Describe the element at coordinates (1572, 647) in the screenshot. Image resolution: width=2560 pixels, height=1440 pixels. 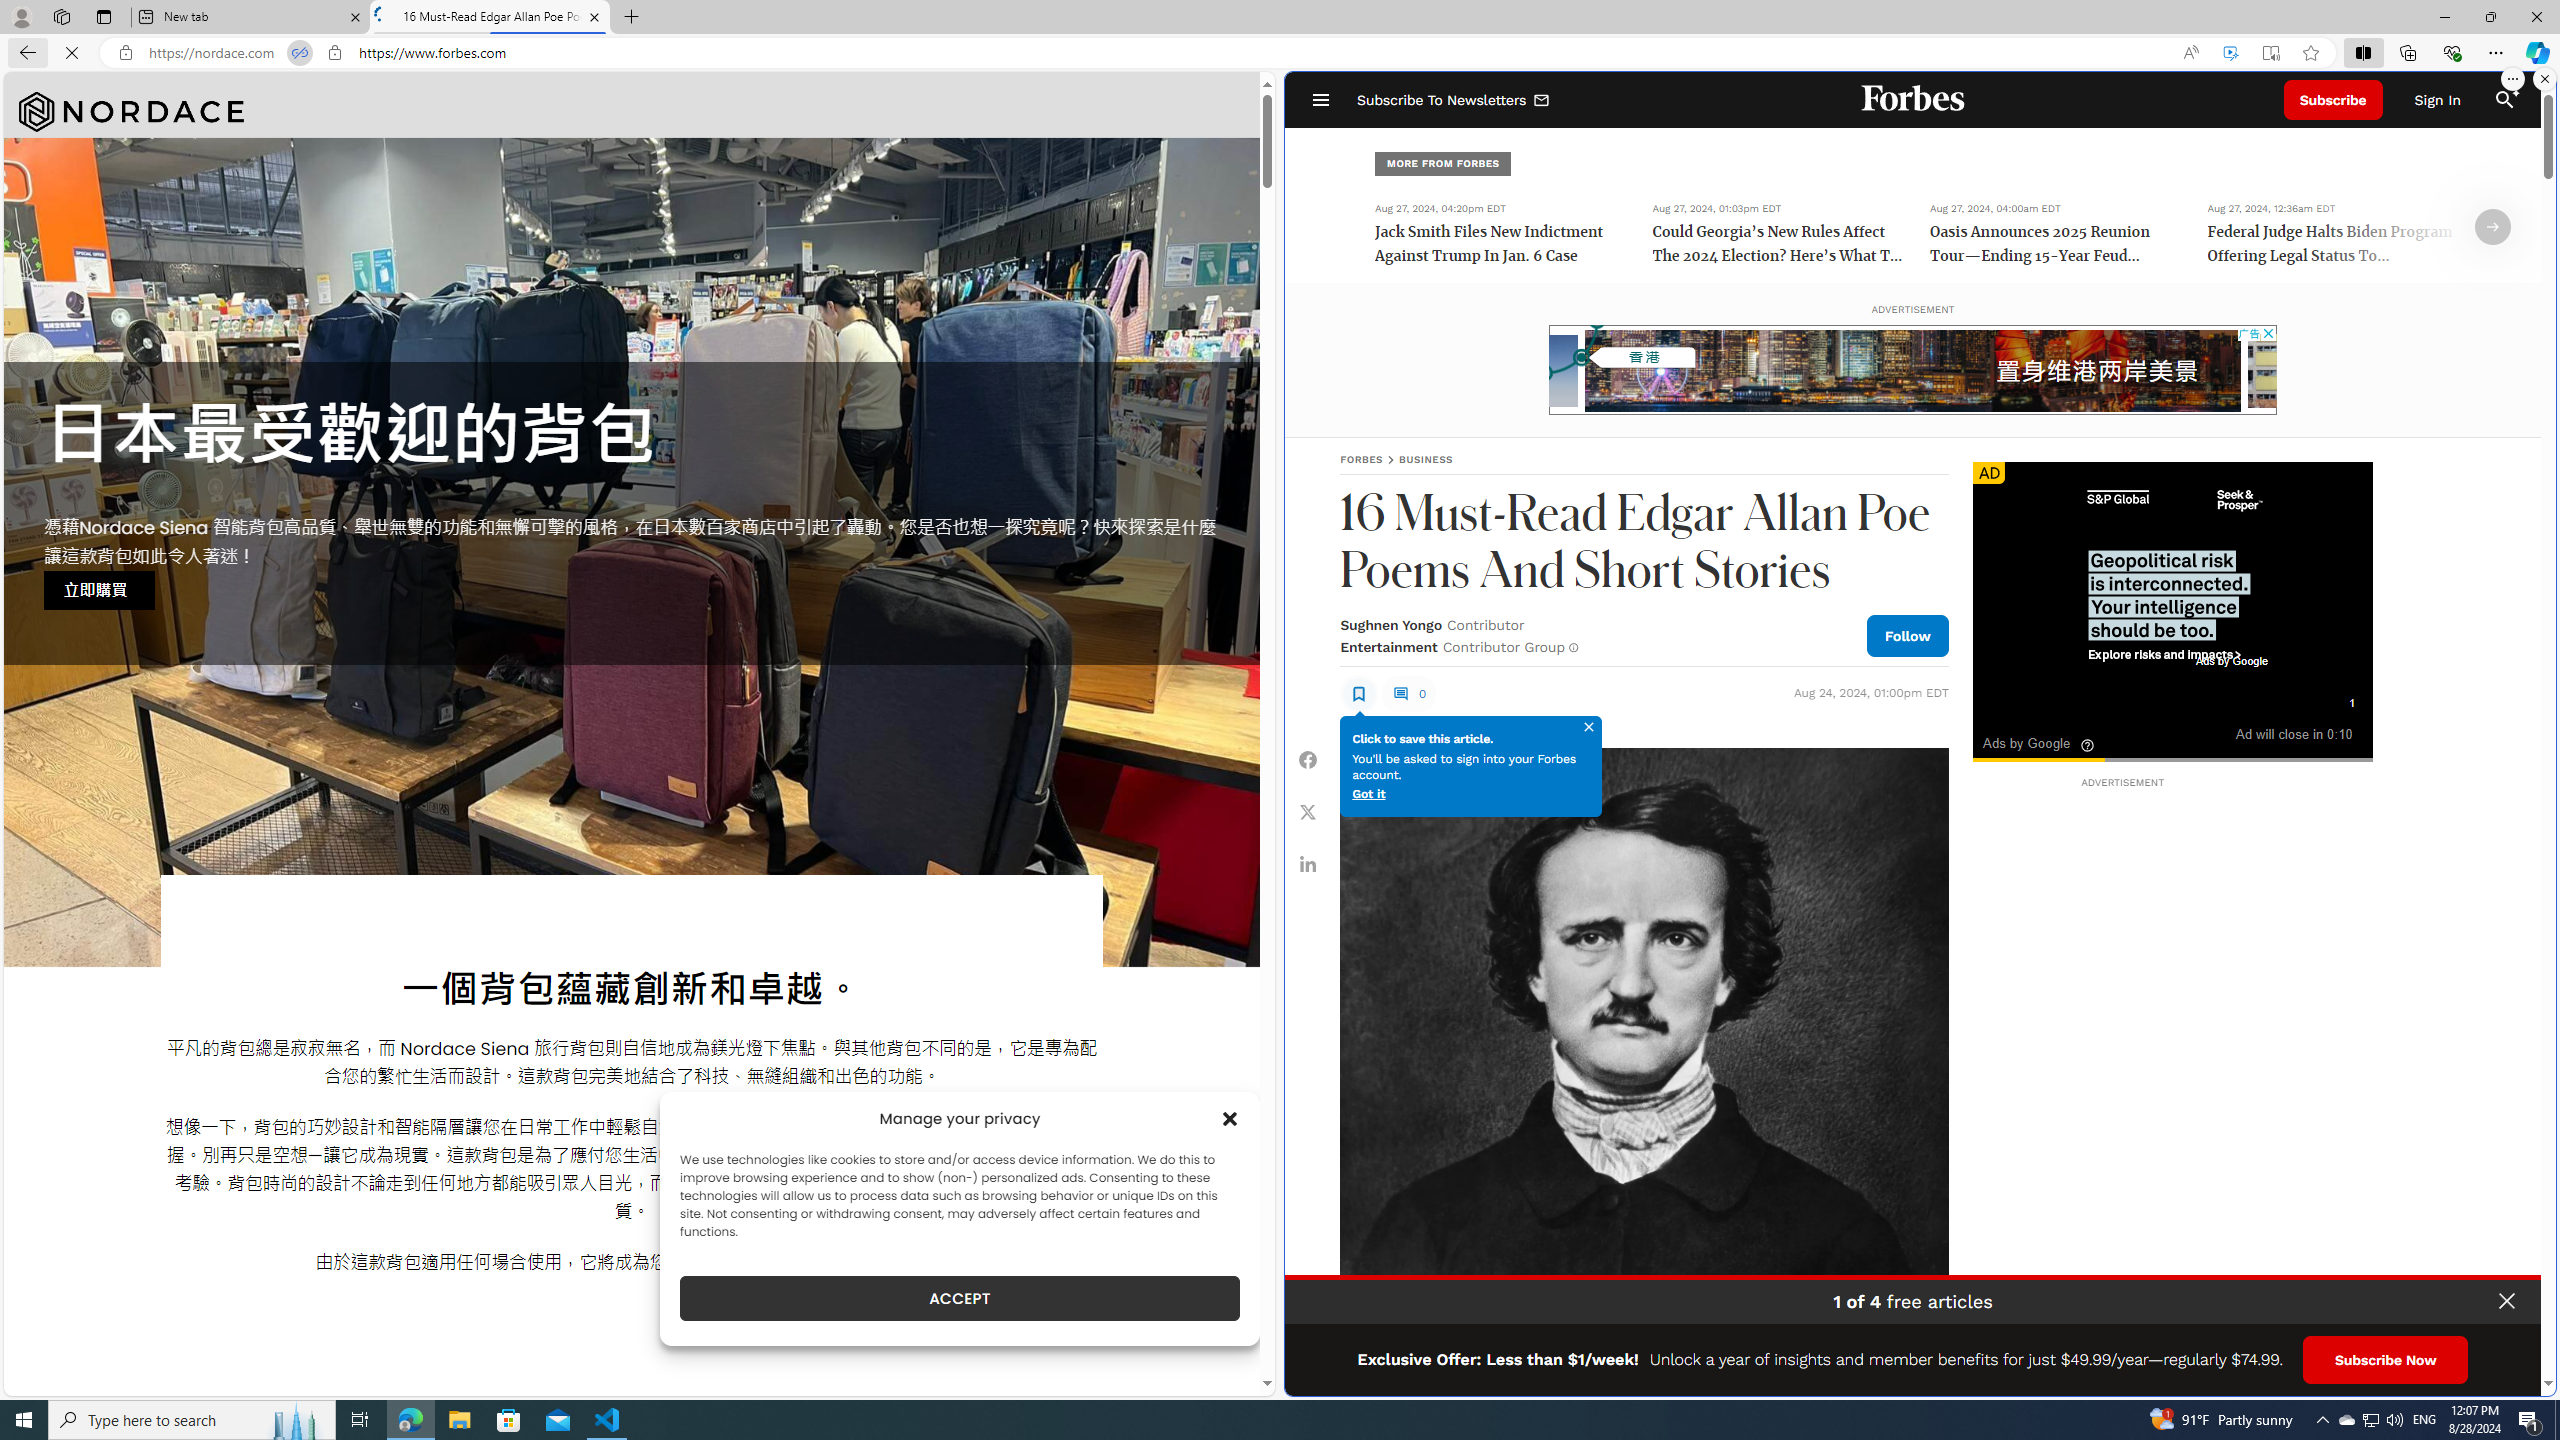
I see `Class: fs-icon fs-icon--info` at that location.